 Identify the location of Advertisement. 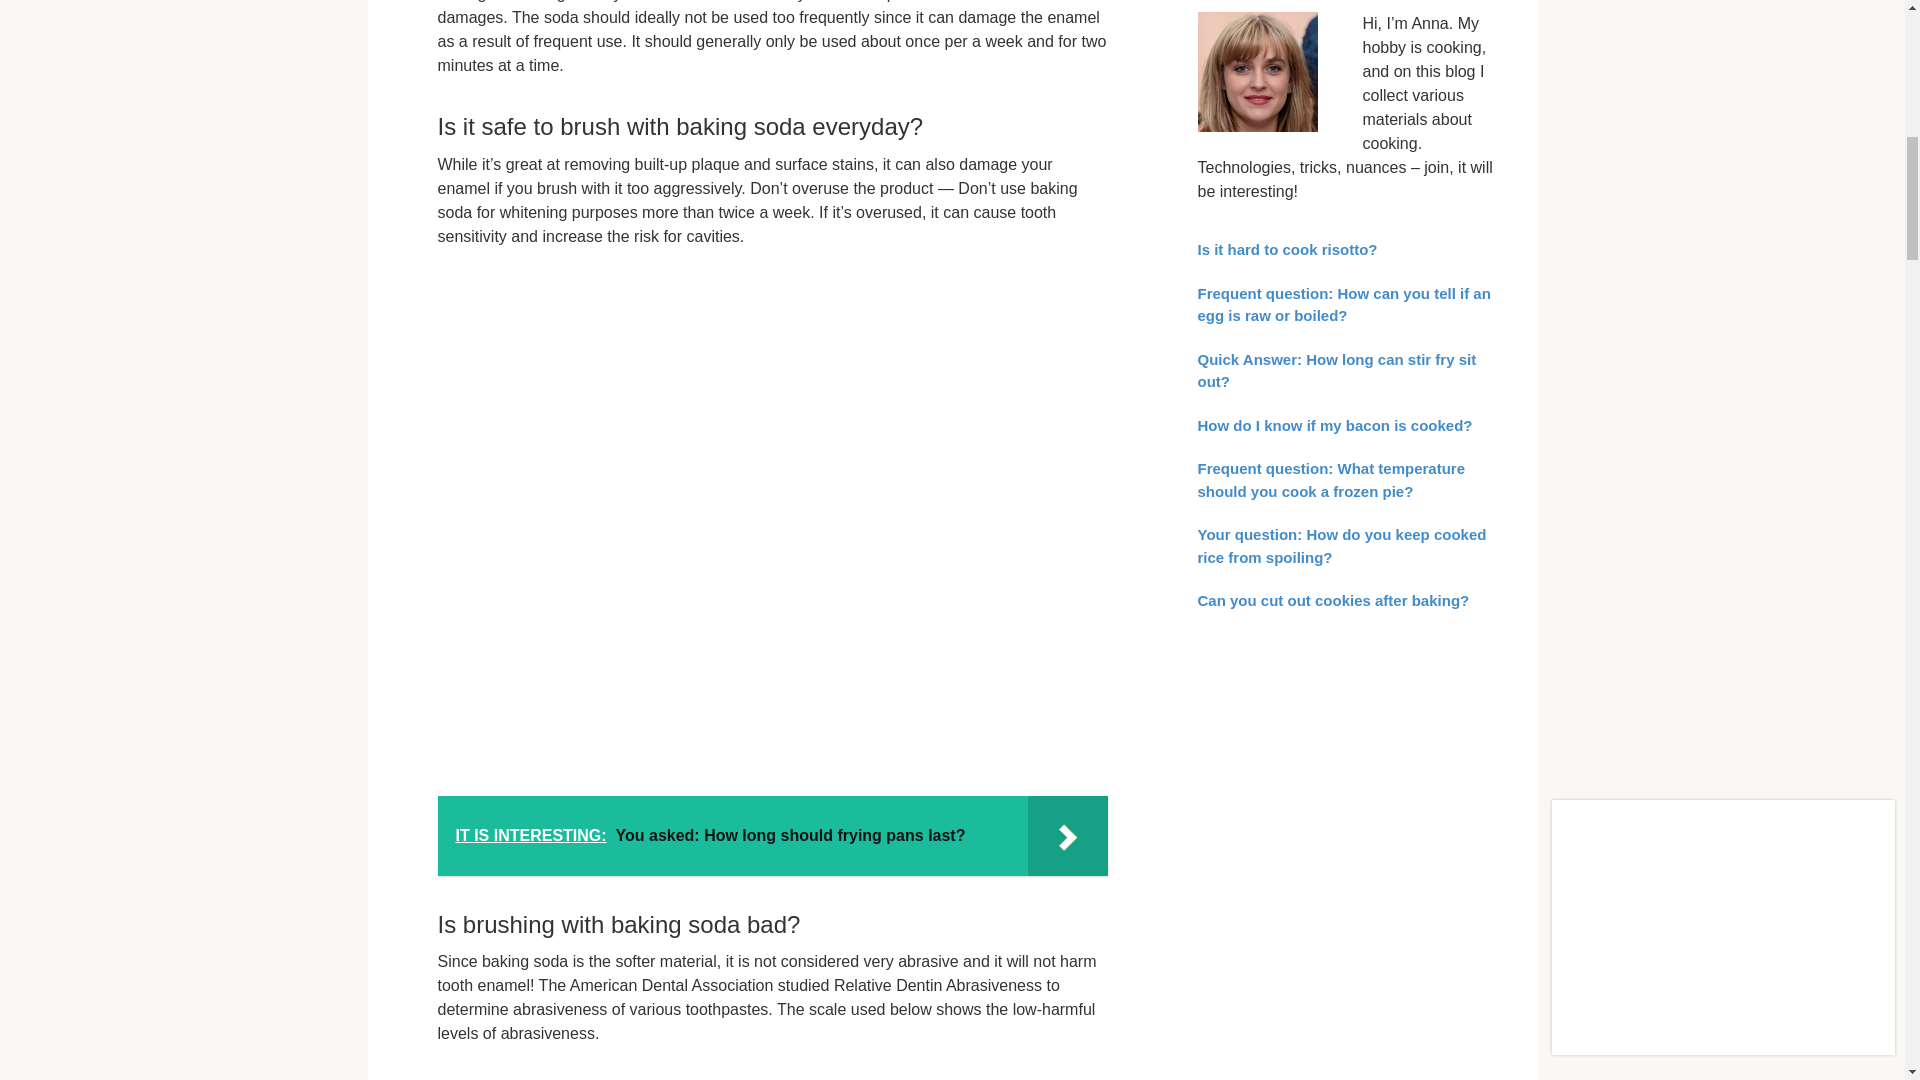
(1348, 1022).